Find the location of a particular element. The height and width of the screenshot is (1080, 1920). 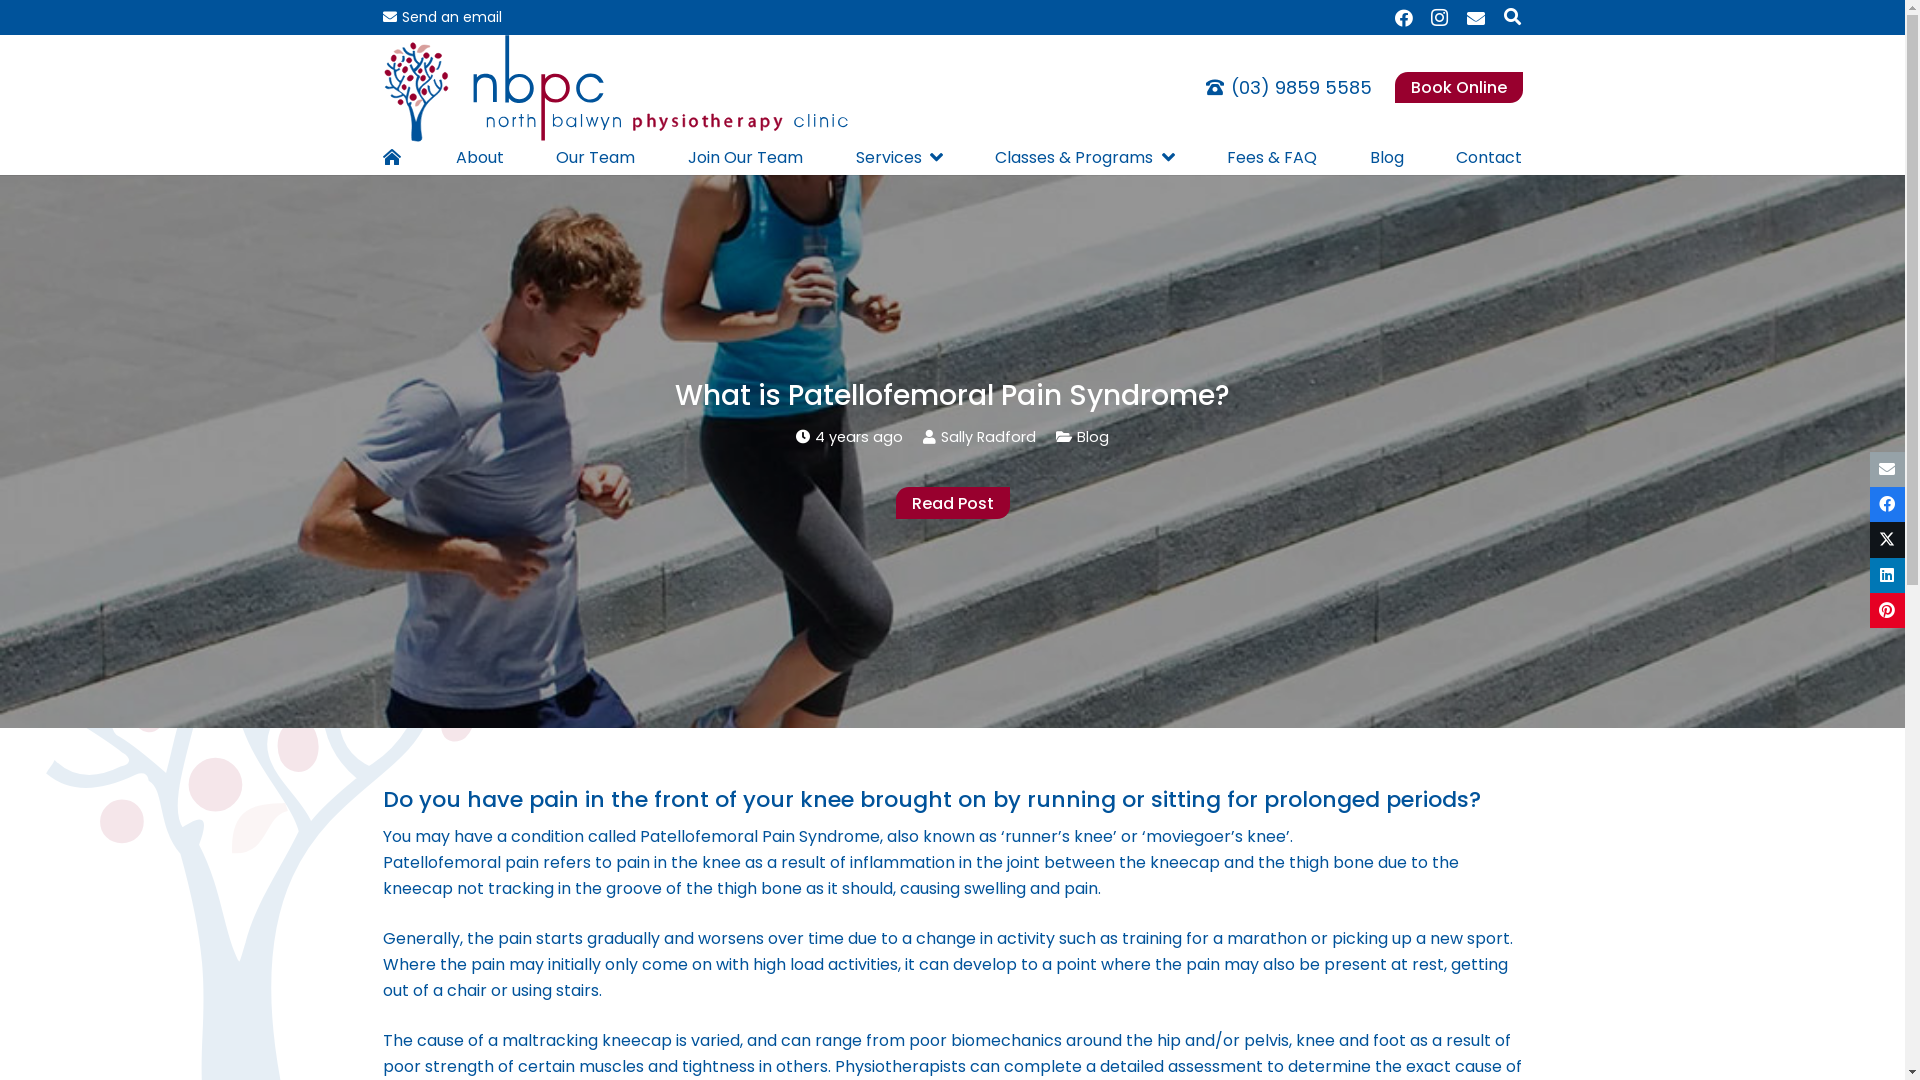

Email is located at coordinates (586, 914).